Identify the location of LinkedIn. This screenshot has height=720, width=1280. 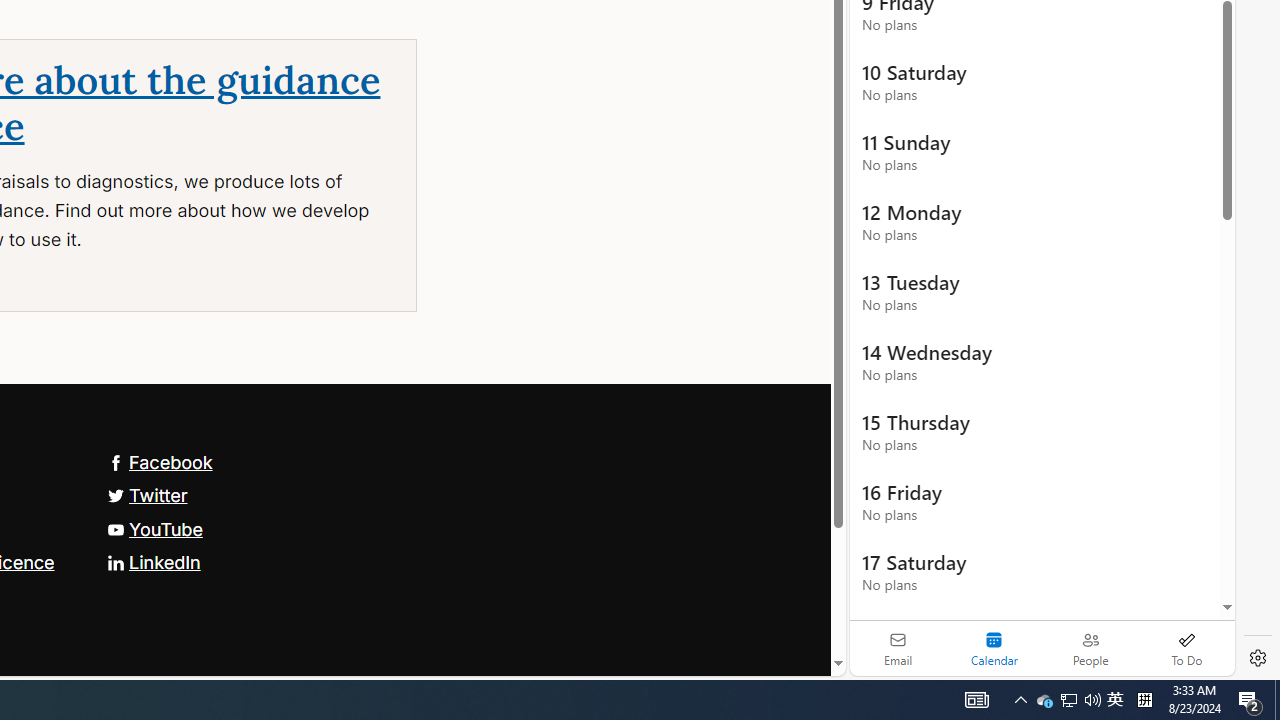
(153, 562).